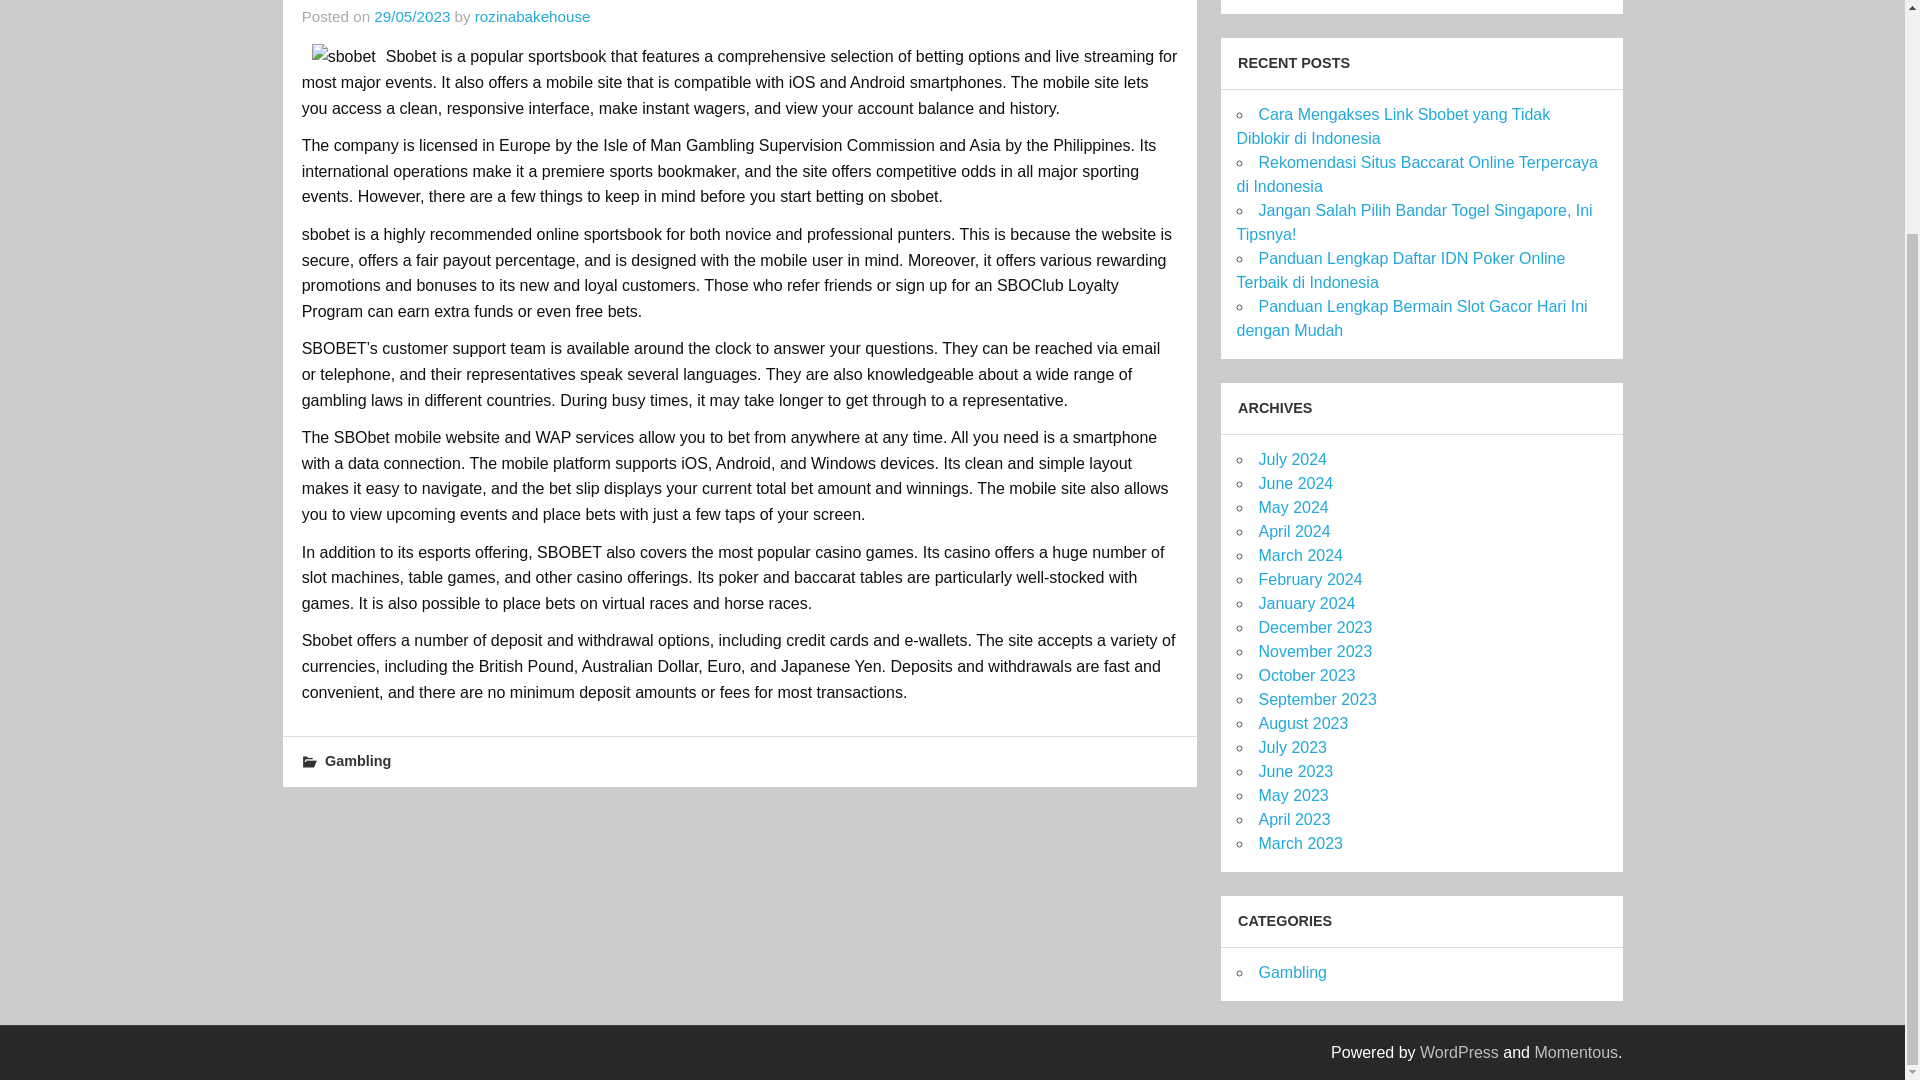 The width and height of the screenshot is (1920, 1080). What do you see at coordinates (1309, 579) in the screenshot?
I see `February 2024` at bounding box center [1309, 579].